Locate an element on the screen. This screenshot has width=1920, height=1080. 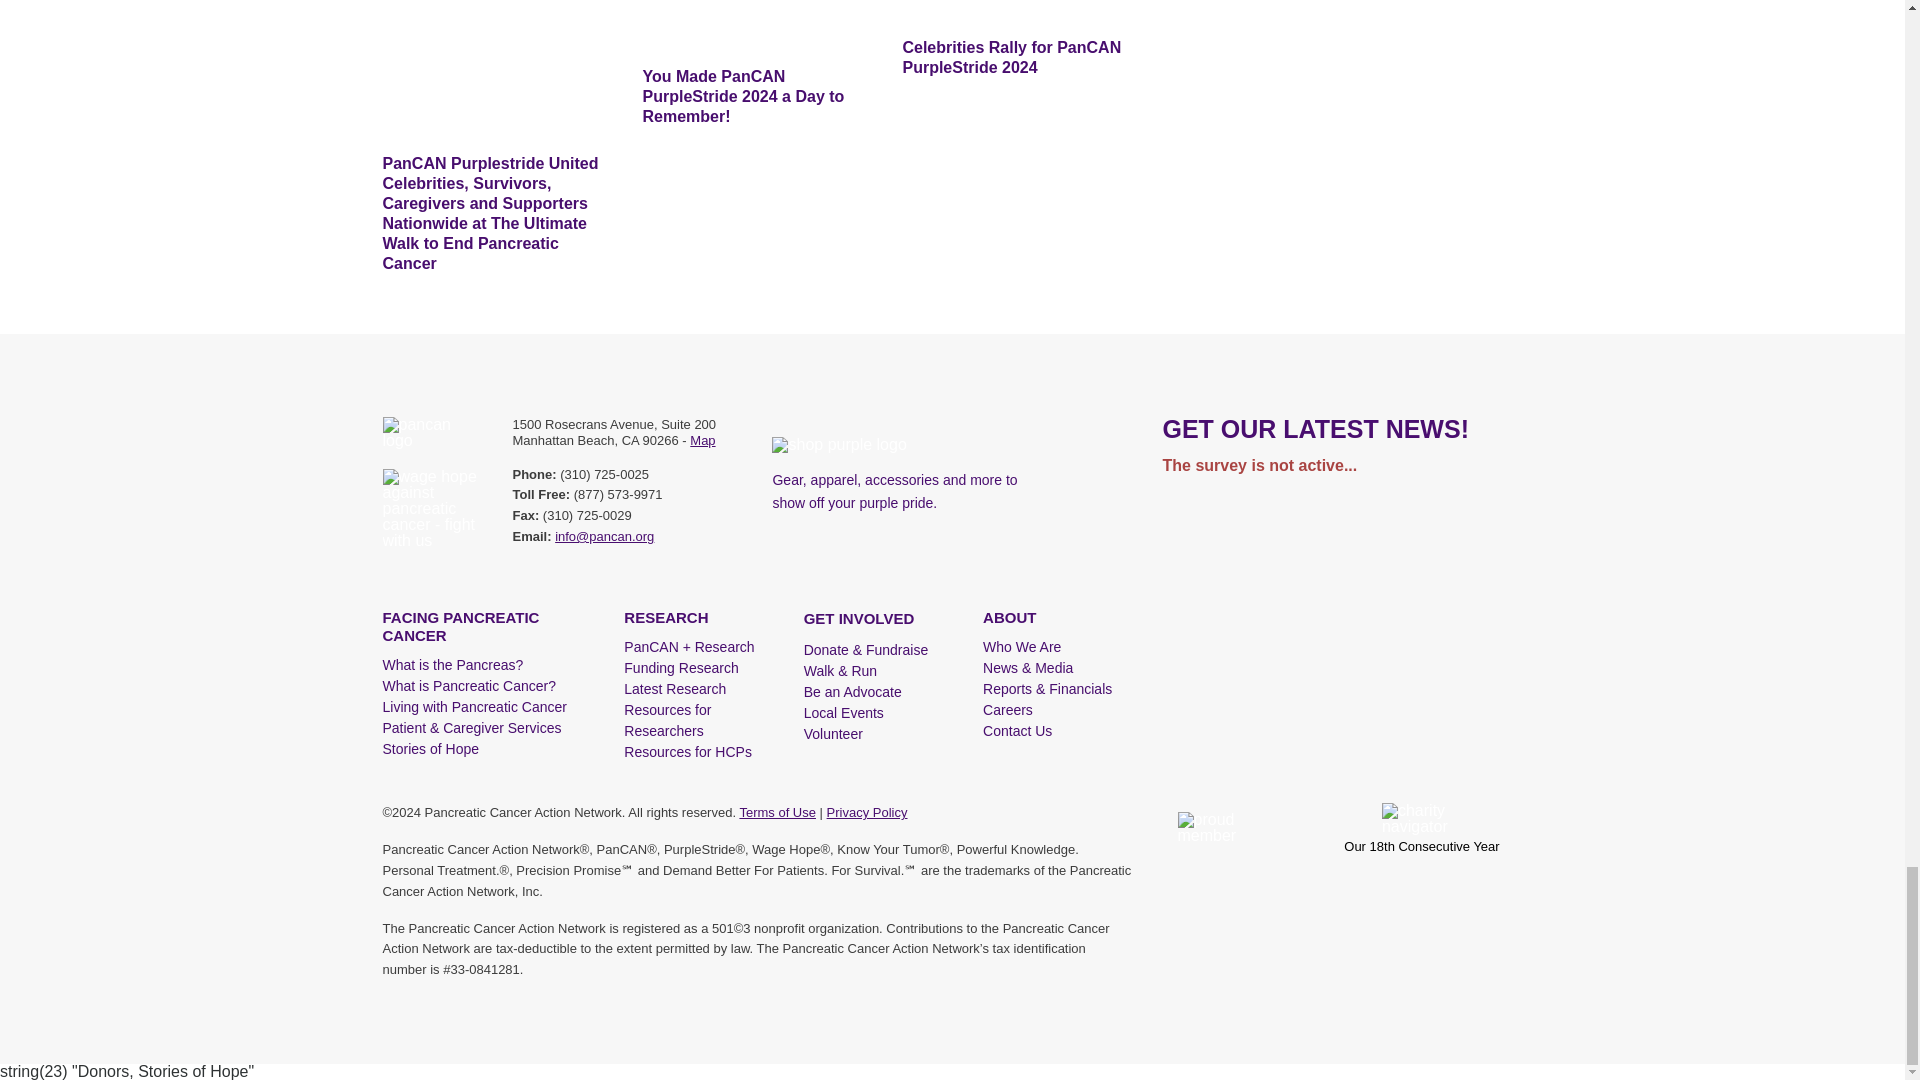
You Made PanCAN PurpleStride 2024 a Day to Remember! is located at coordinates (756, 28).